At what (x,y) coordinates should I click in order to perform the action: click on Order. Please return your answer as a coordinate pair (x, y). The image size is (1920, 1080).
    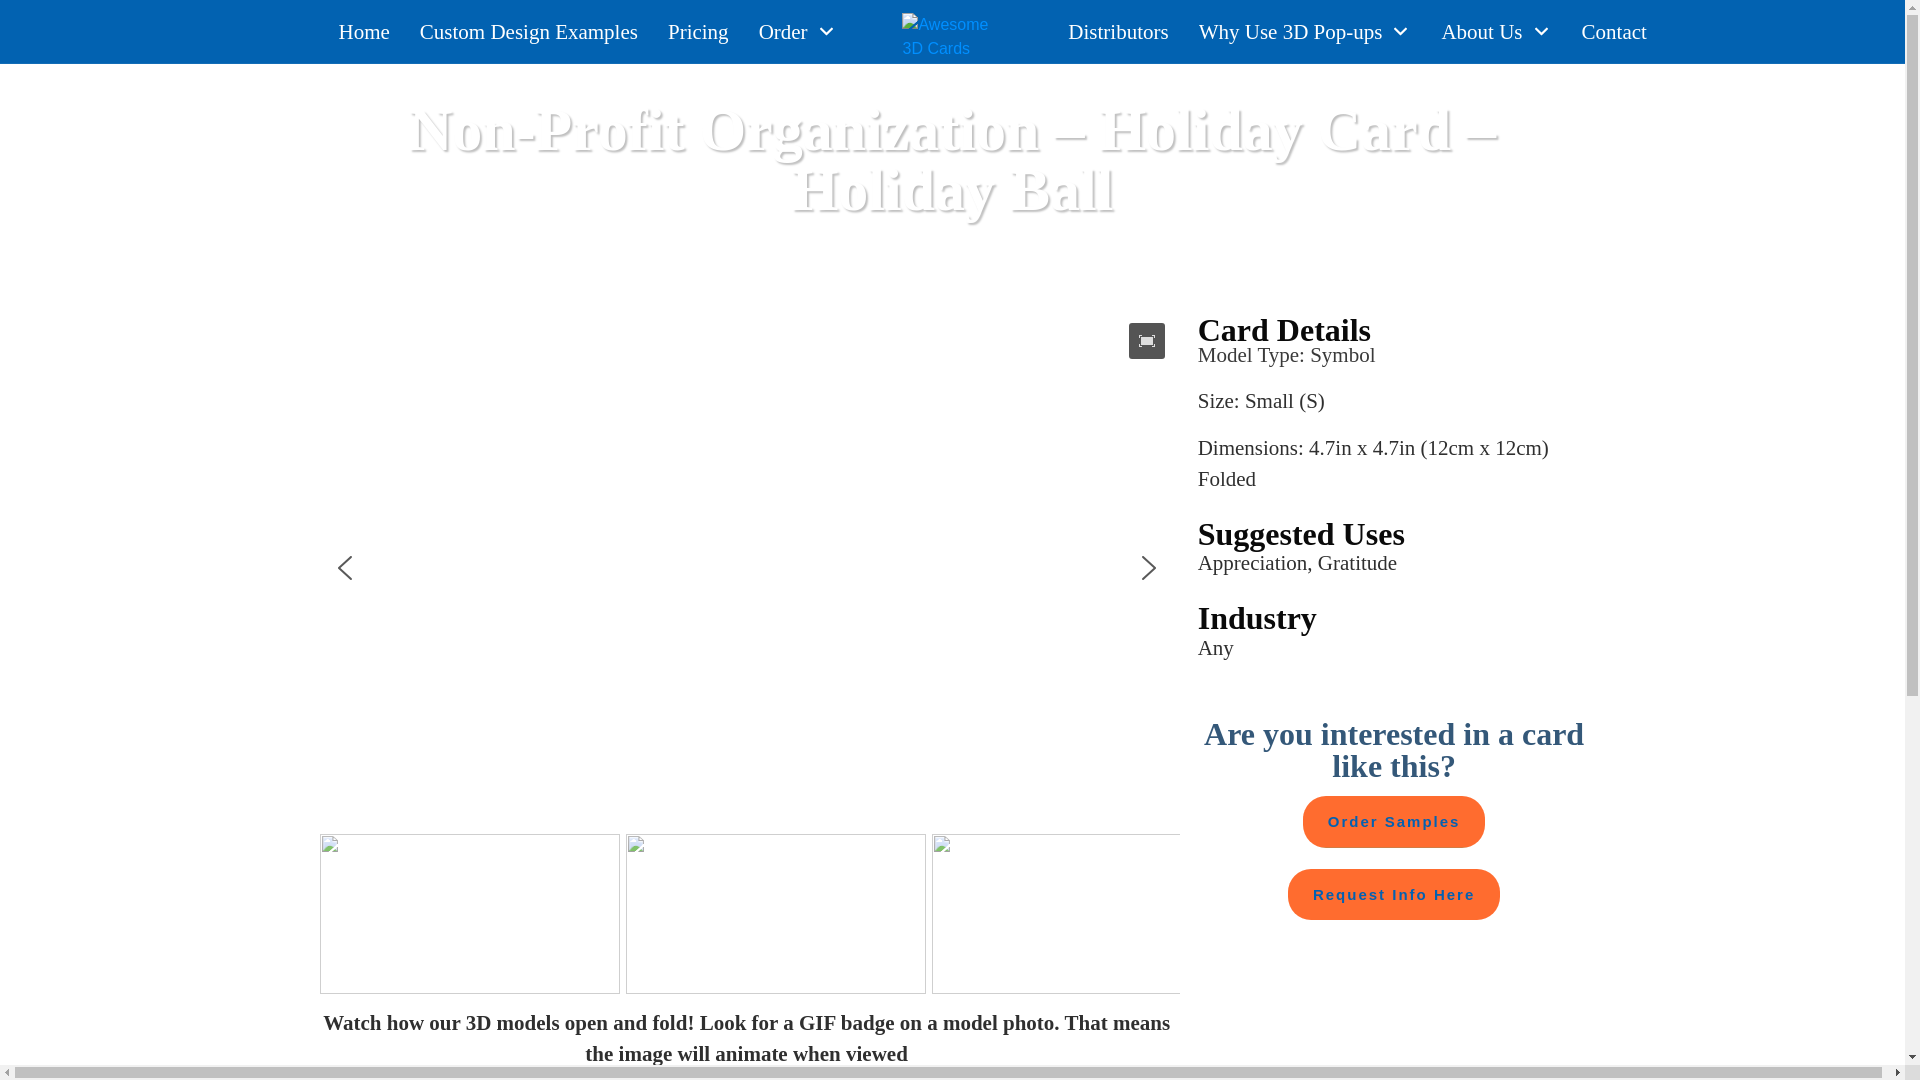
    Looking at the image, I should click on (798, 31).